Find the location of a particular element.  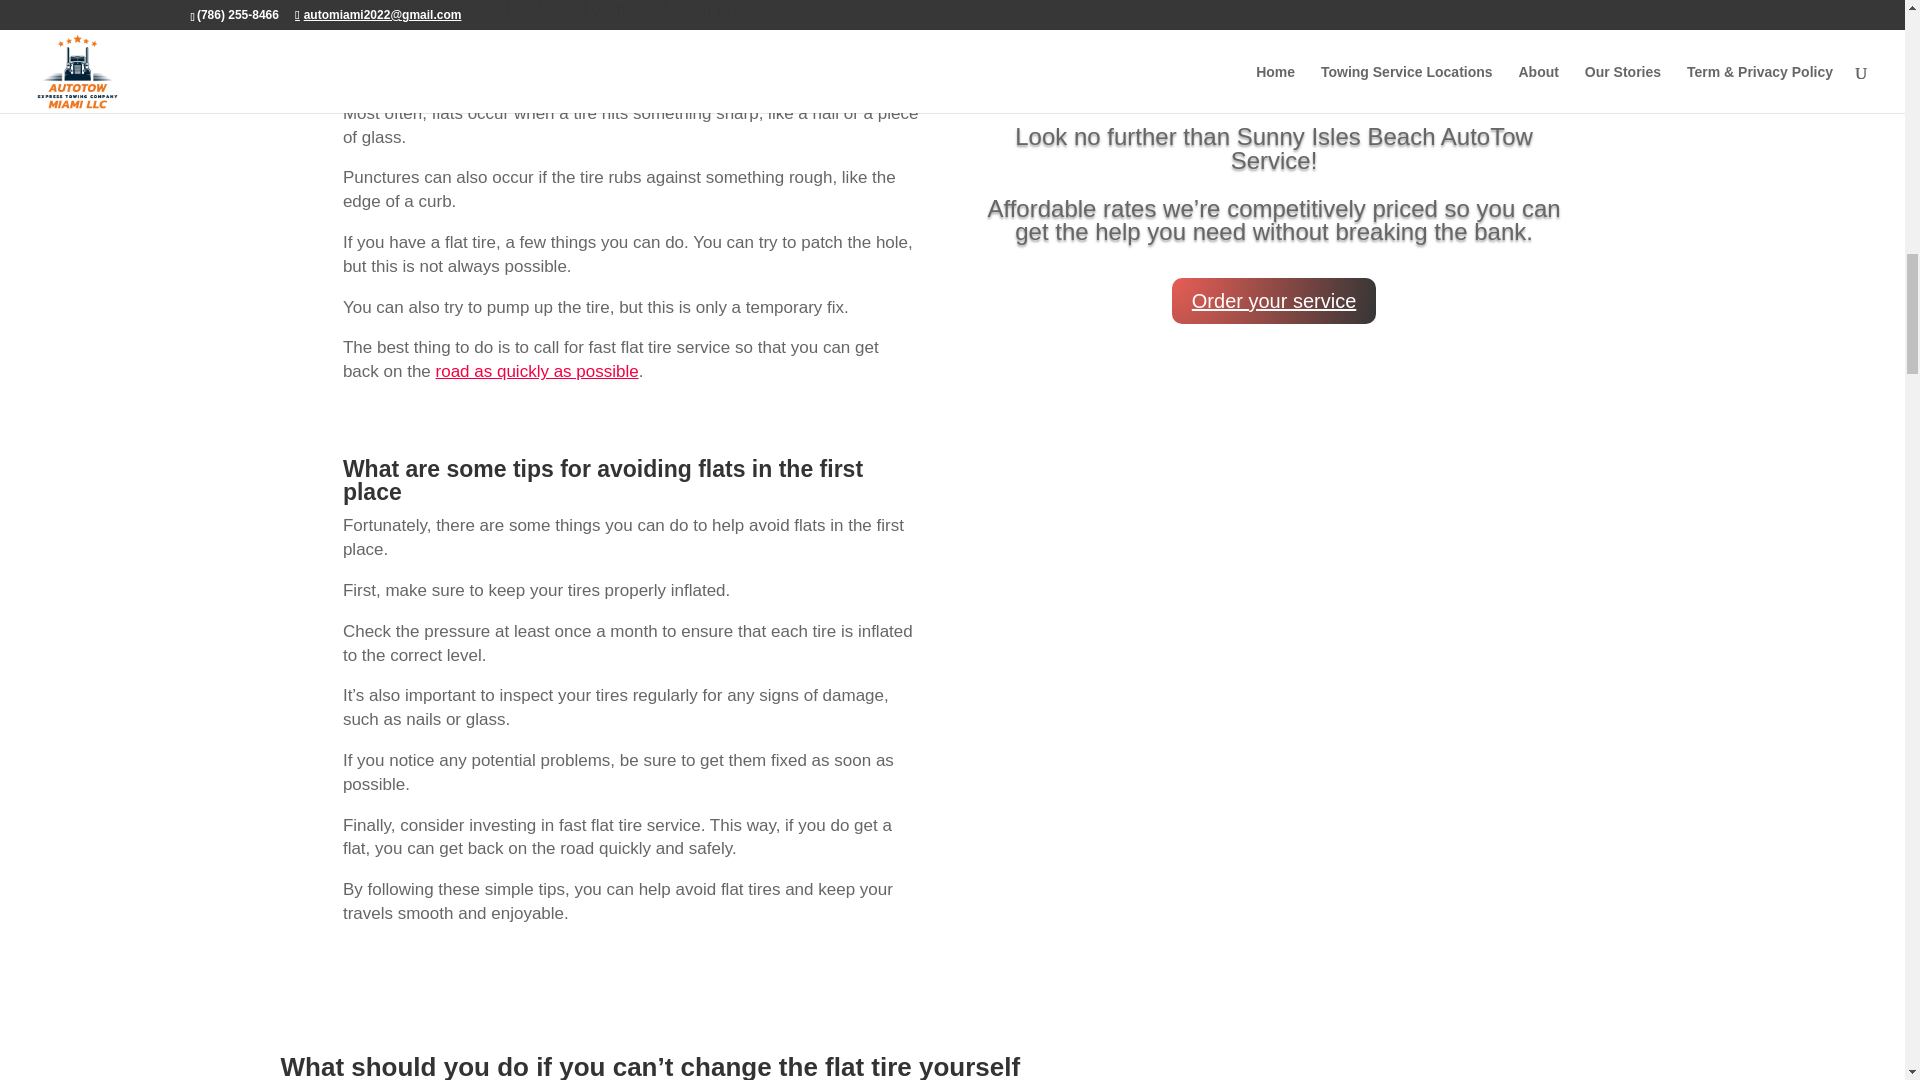

road as quickly as possible is located at coordinates (537, 371).